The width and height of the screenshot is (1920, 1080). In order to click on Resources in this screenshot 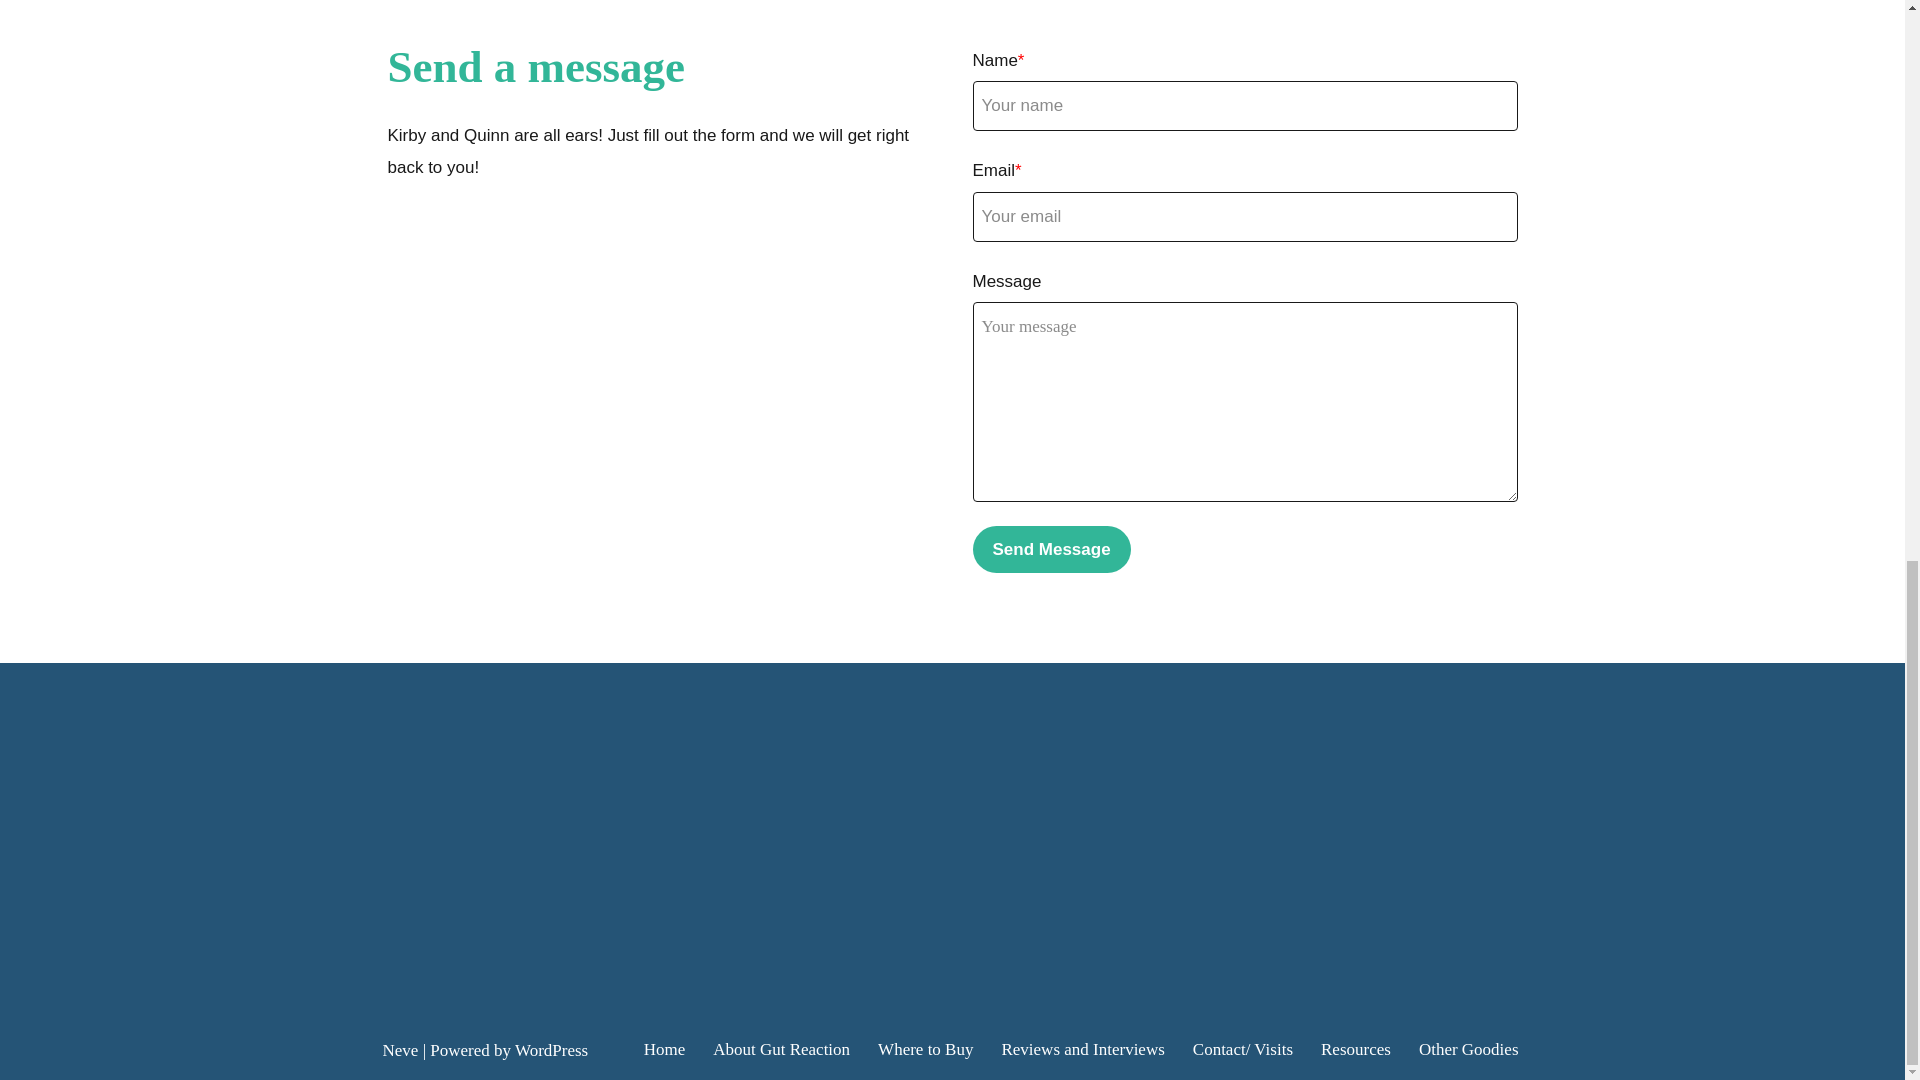, I will do `click(1355, 1048)`.